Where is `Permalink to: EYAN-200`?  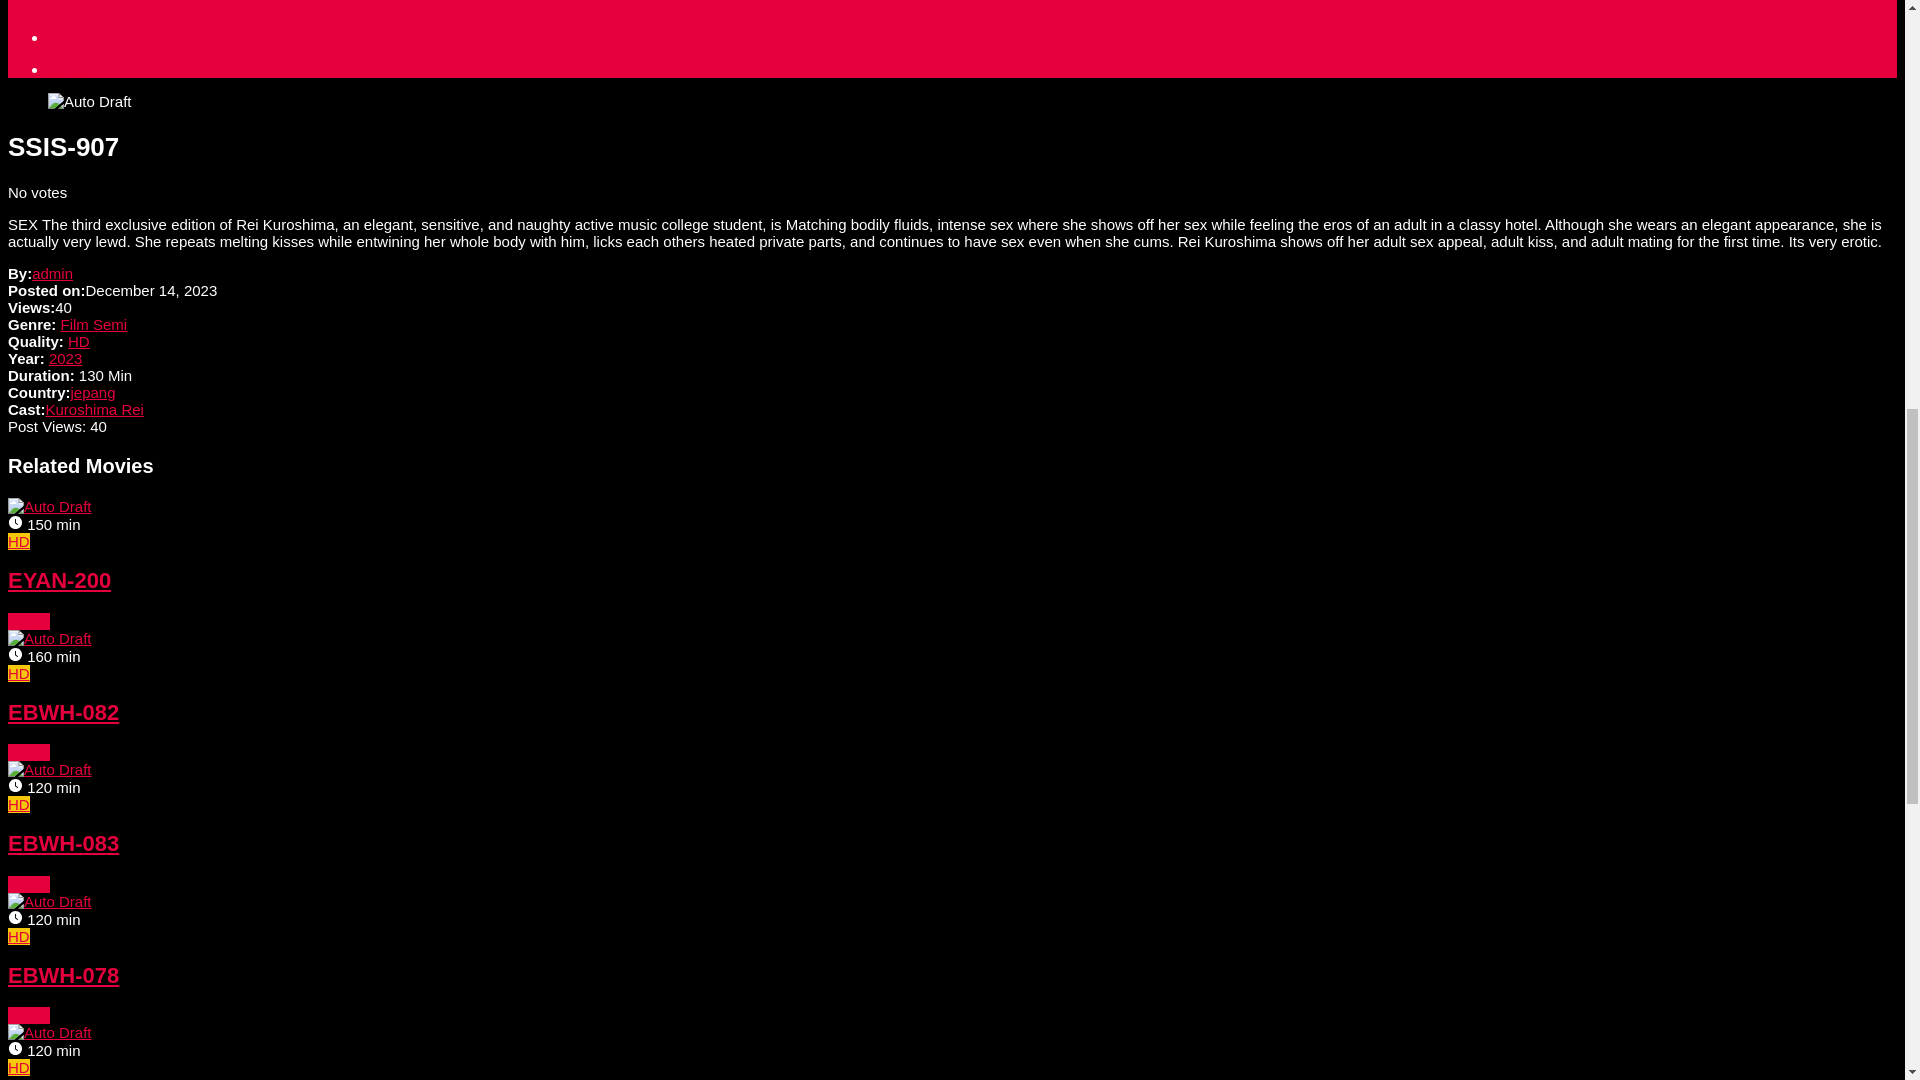
Permalink to: EYAN-200 is located at coordinates (59, 580).